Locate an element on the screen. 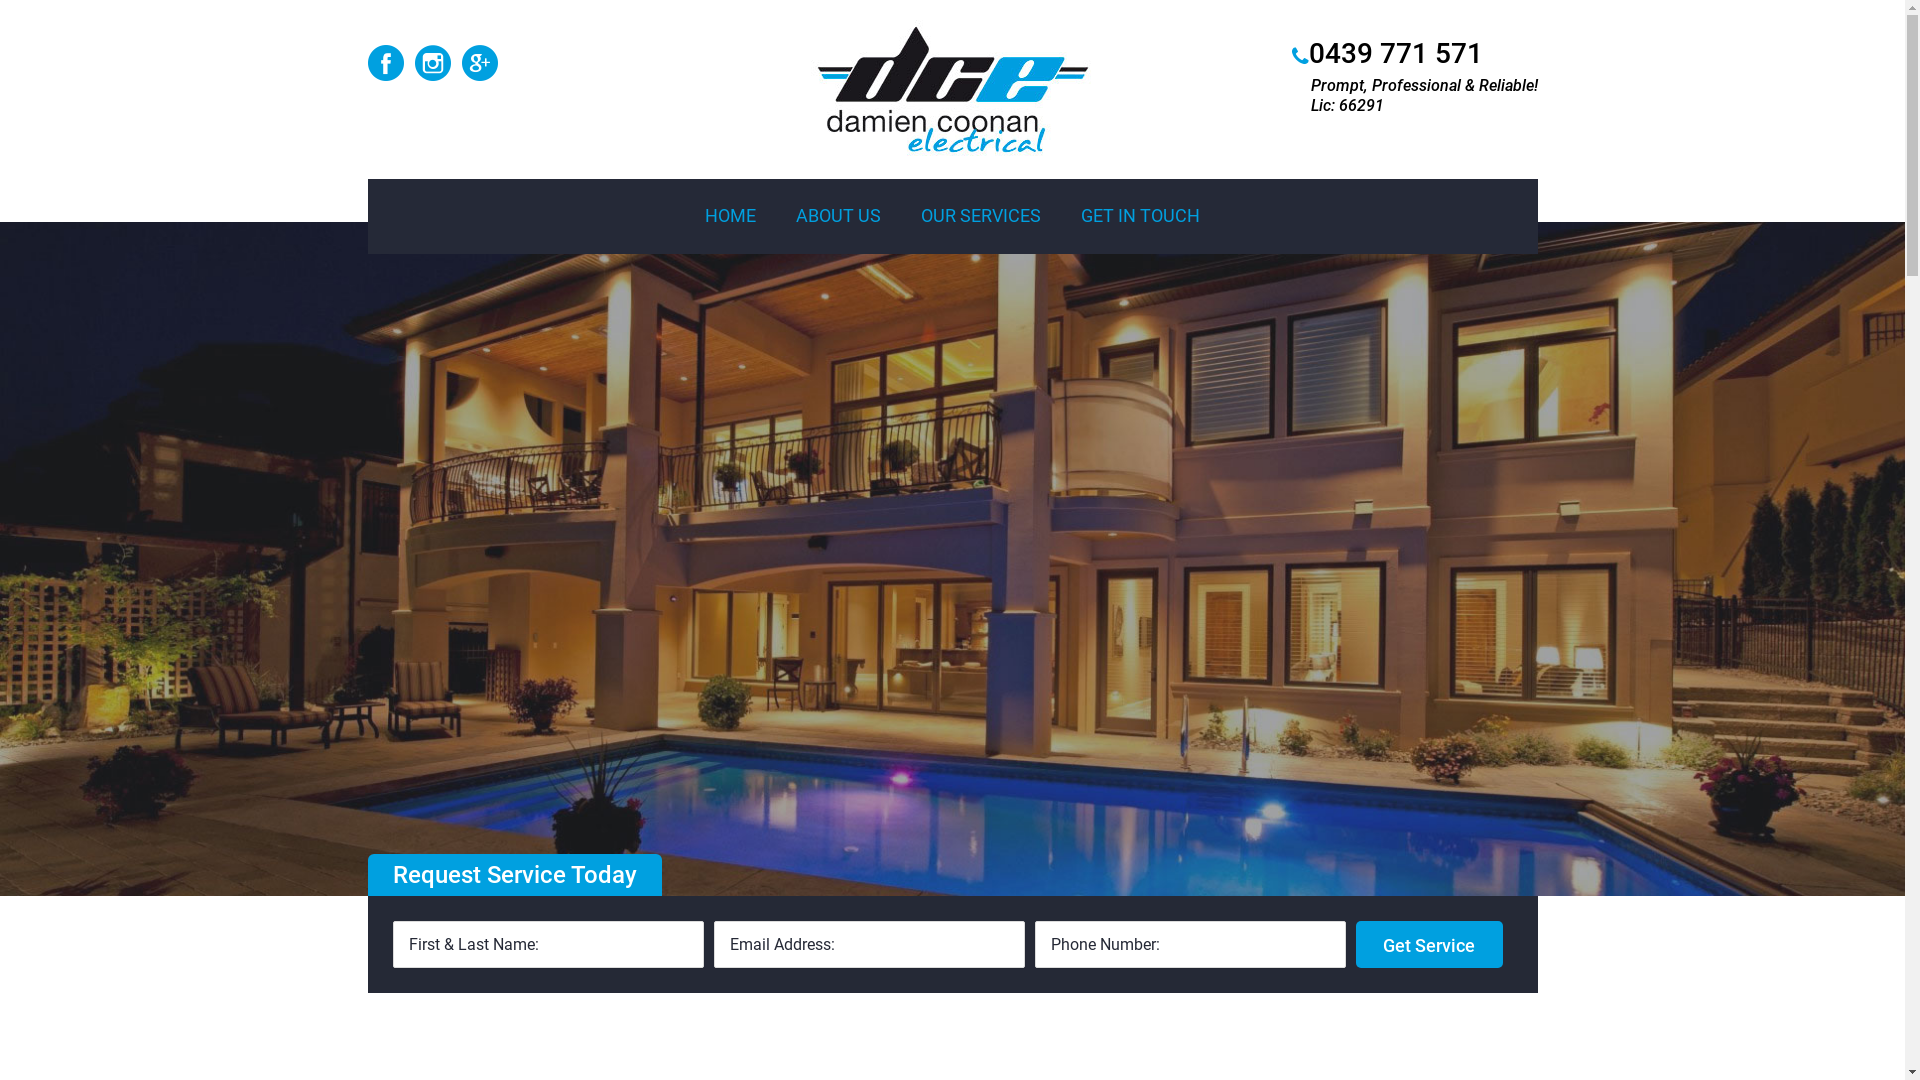 The height and width of the screenshot is (1080, 1920). HOME is located at coordinates (730, 216).